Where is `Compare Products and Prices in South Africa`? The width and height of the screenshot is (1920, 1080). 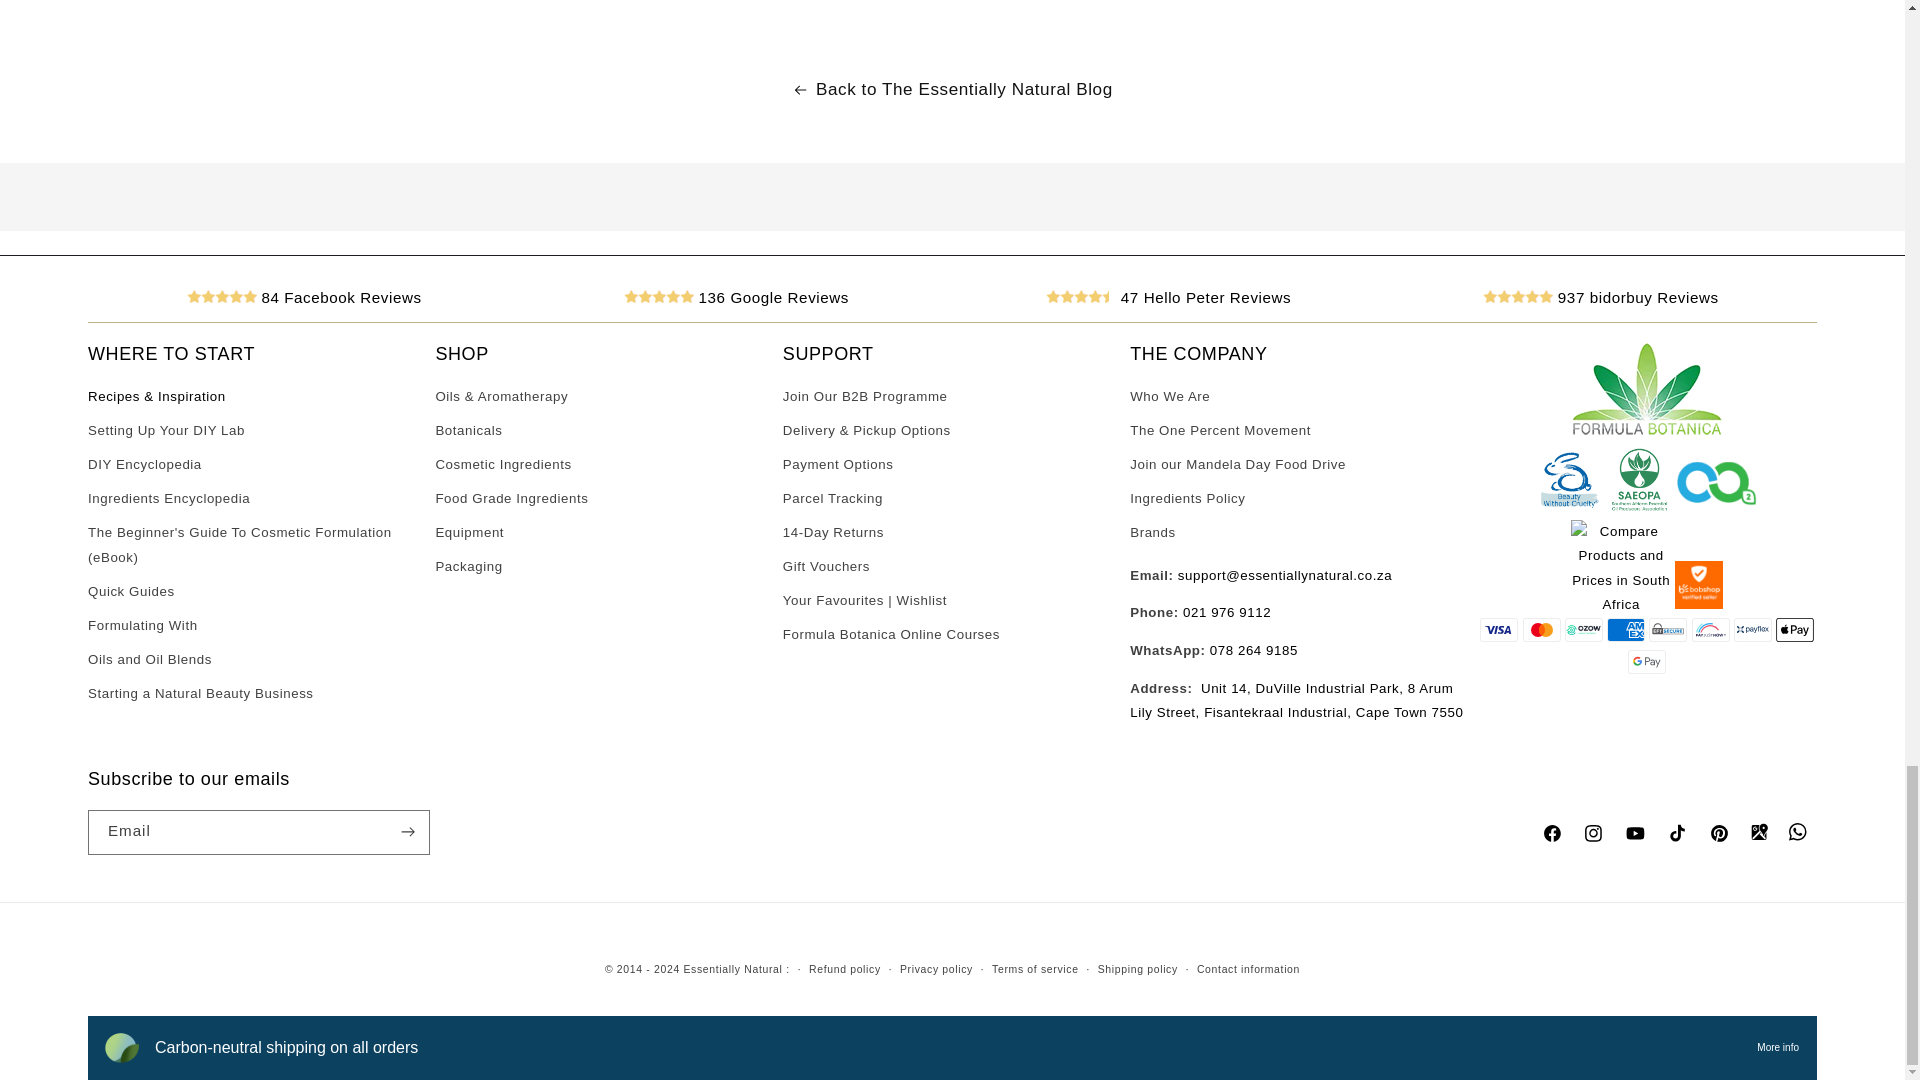 Compare Products and Prices in South Africa is located at coordinates (1620, 604).